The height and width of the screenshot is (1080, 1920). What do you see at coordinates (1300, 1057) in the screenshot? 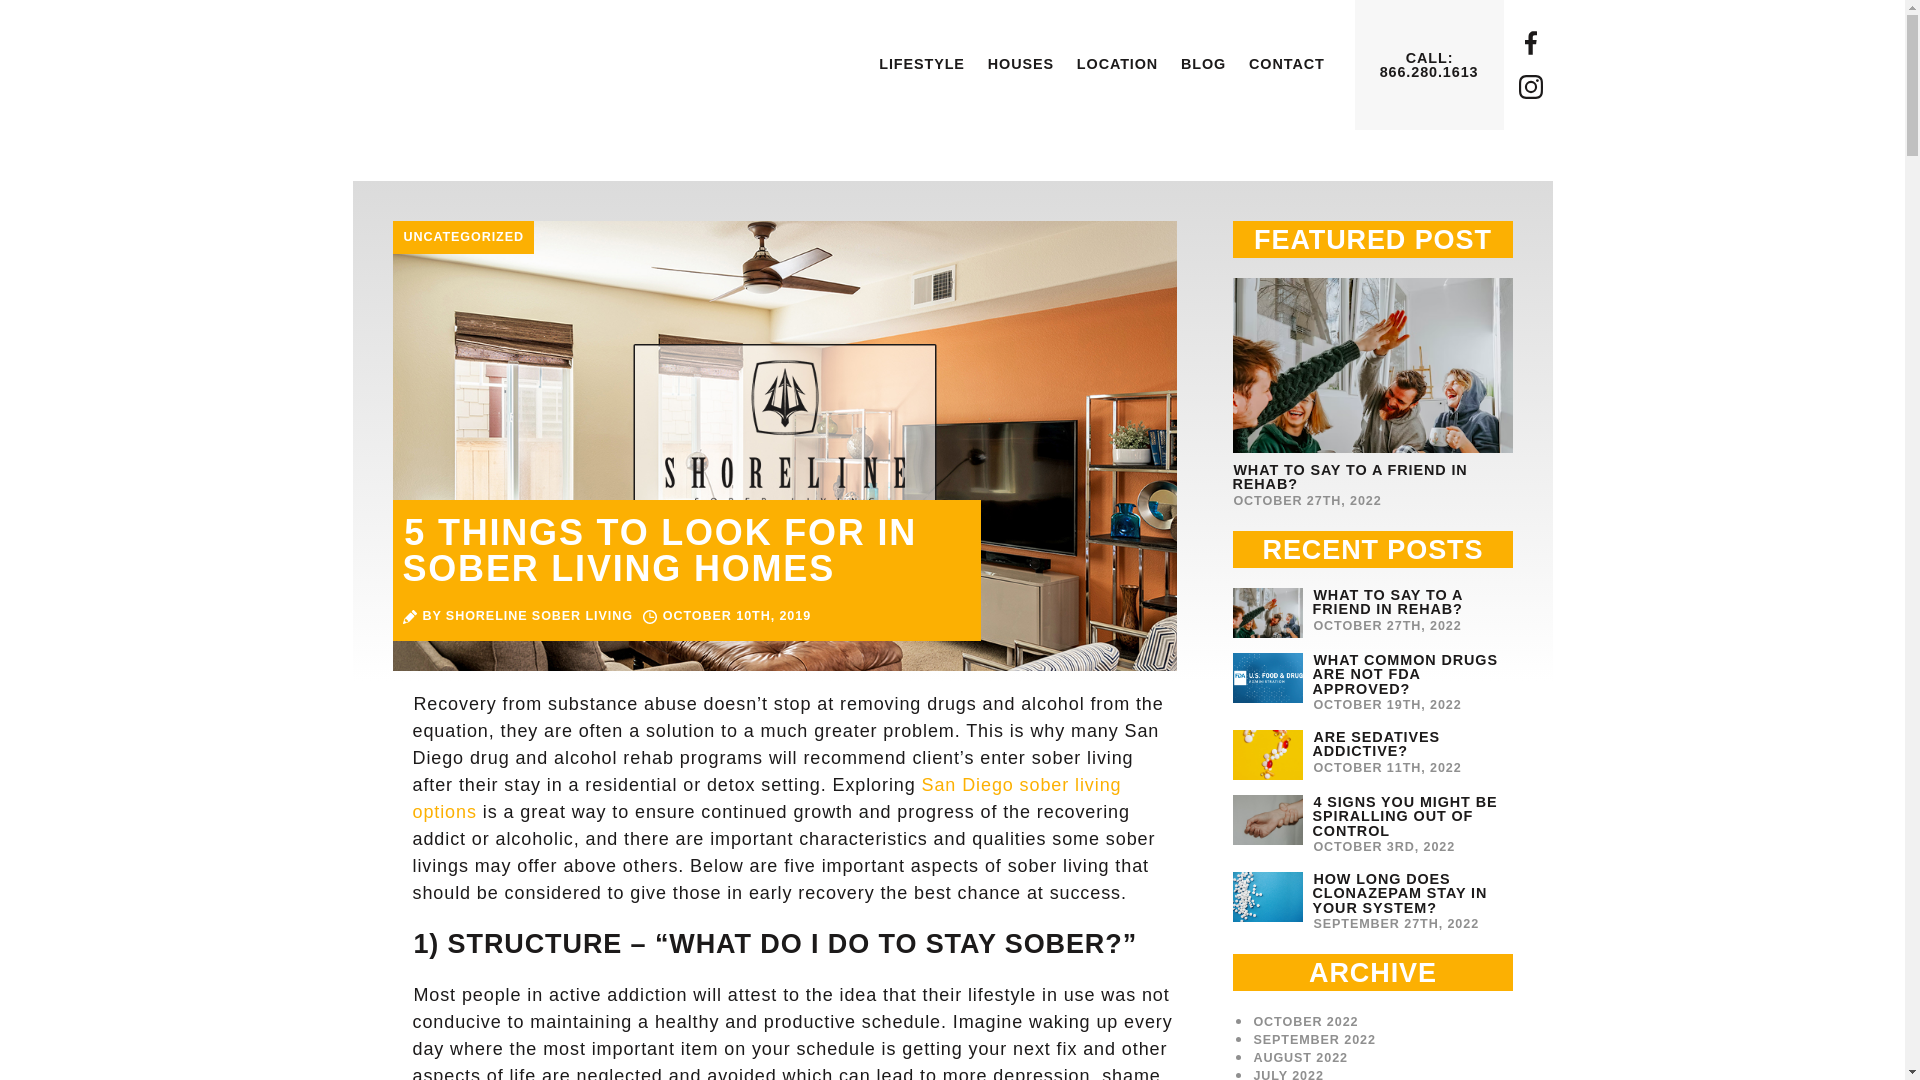
I see `JULY 2022` at bounding box center [1300, 1057].